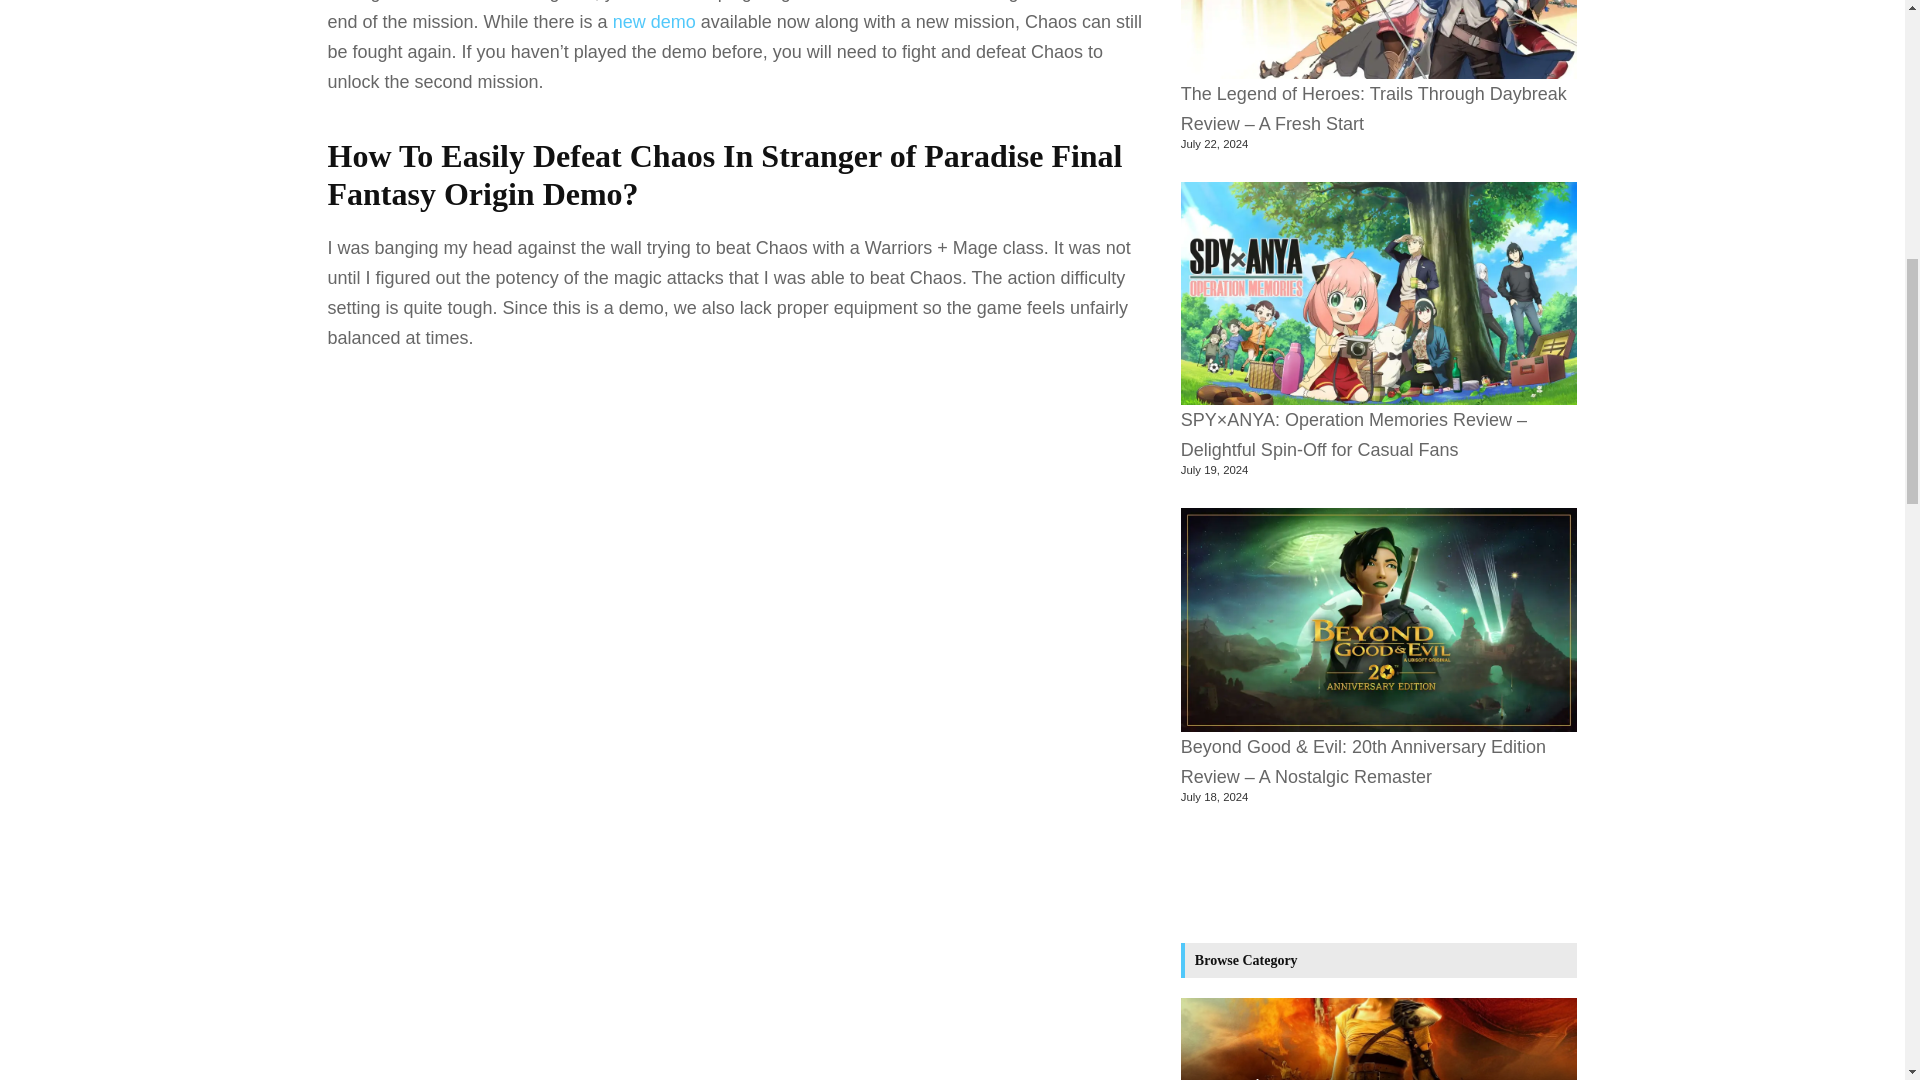 The height and width of the screenshot is (1080, 1920). What do you see at coordinates (654, 22) in the screenshot?
I see `new demo` at bounding box center [654, 22].